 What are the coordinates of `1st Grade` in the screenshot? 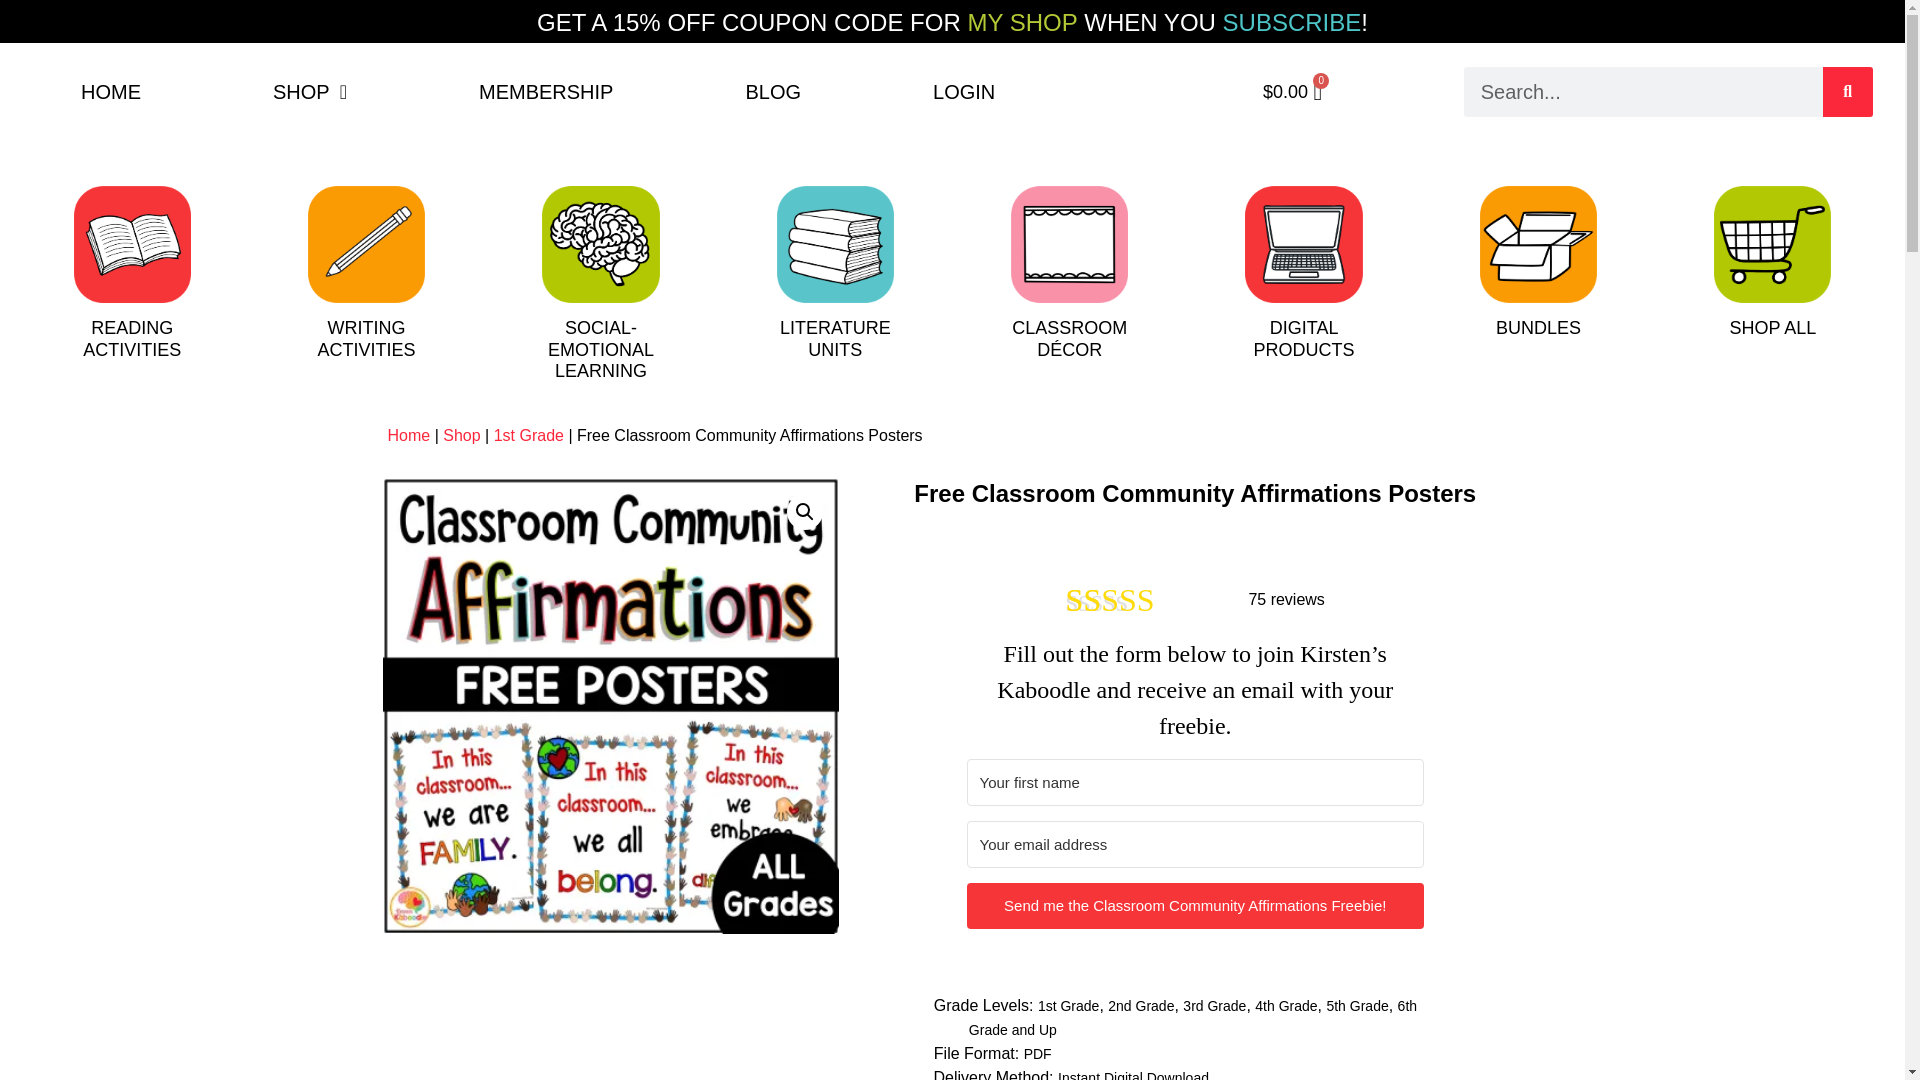 It's located at (462, 434).